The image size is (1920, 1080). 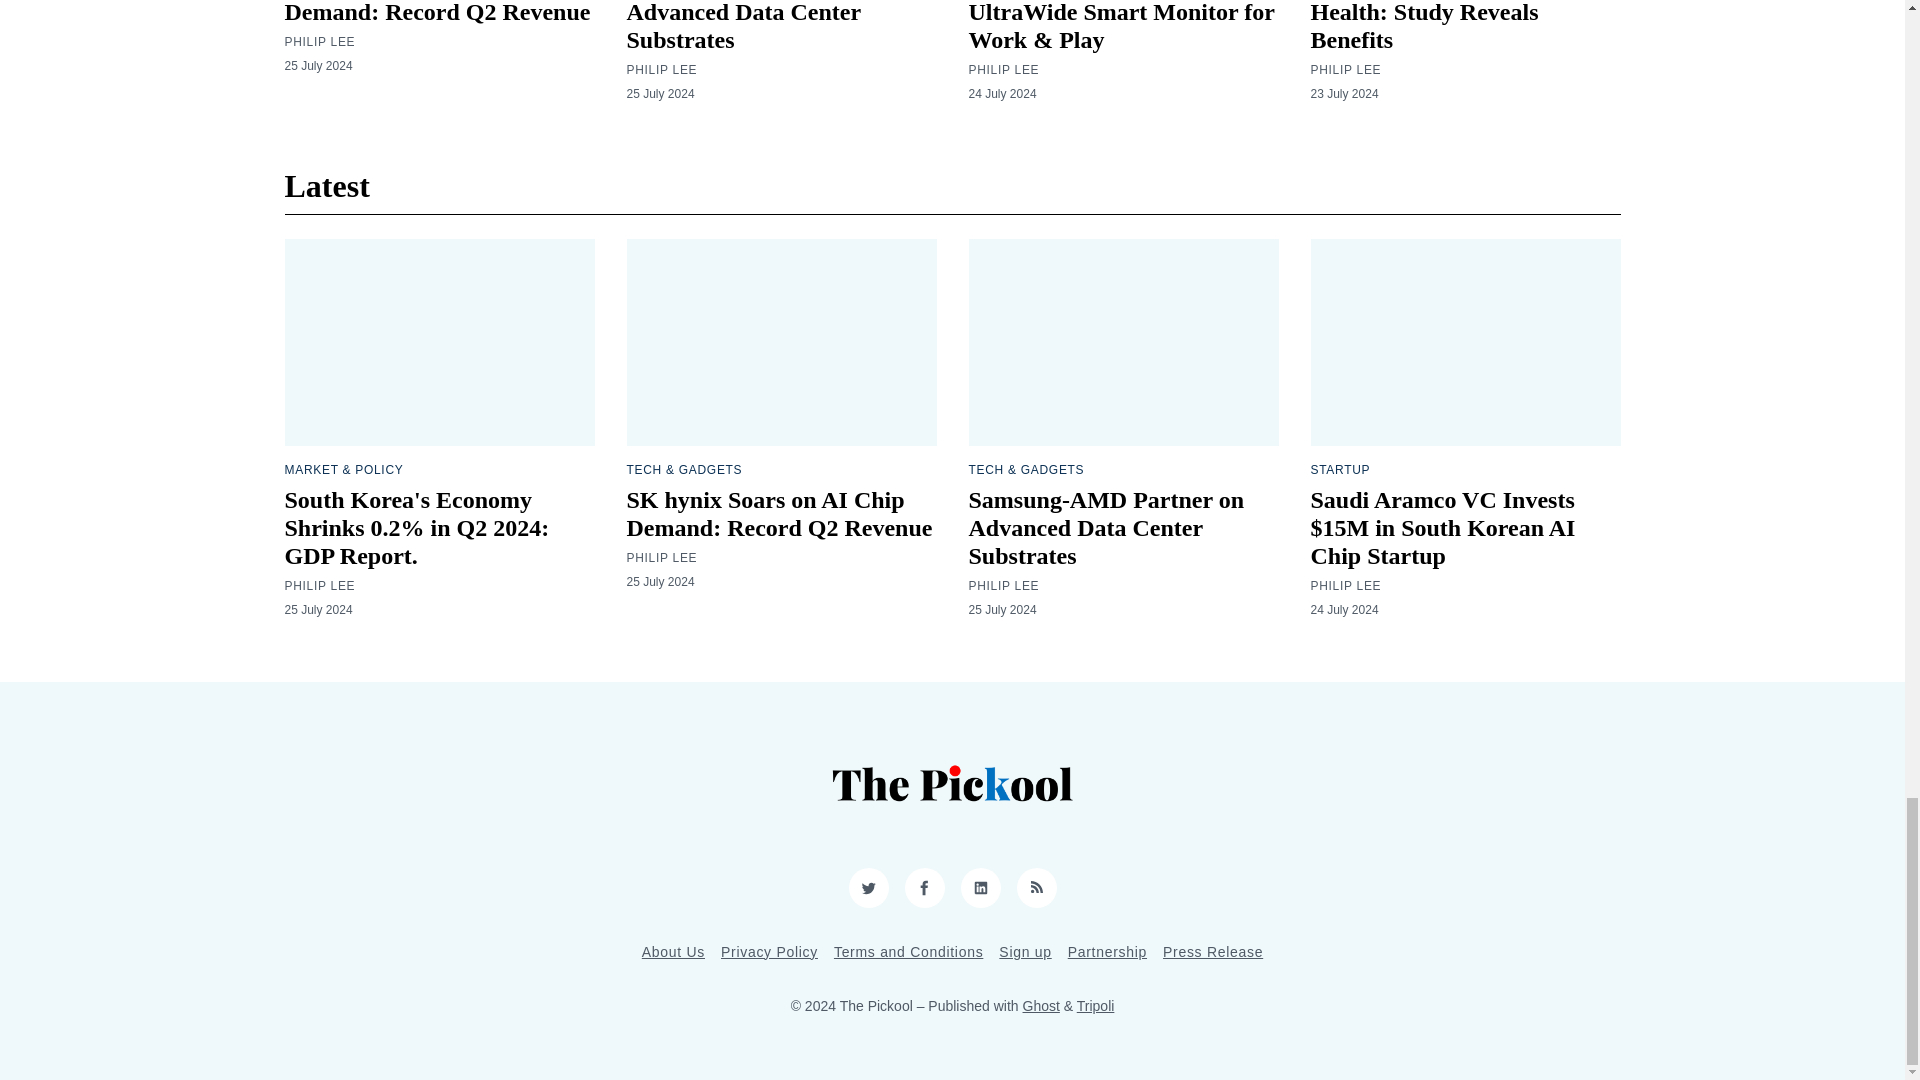 I want to click on Samsung-AMD Partner on Advanced Data Center Substrates, so click(x=764, y=26).